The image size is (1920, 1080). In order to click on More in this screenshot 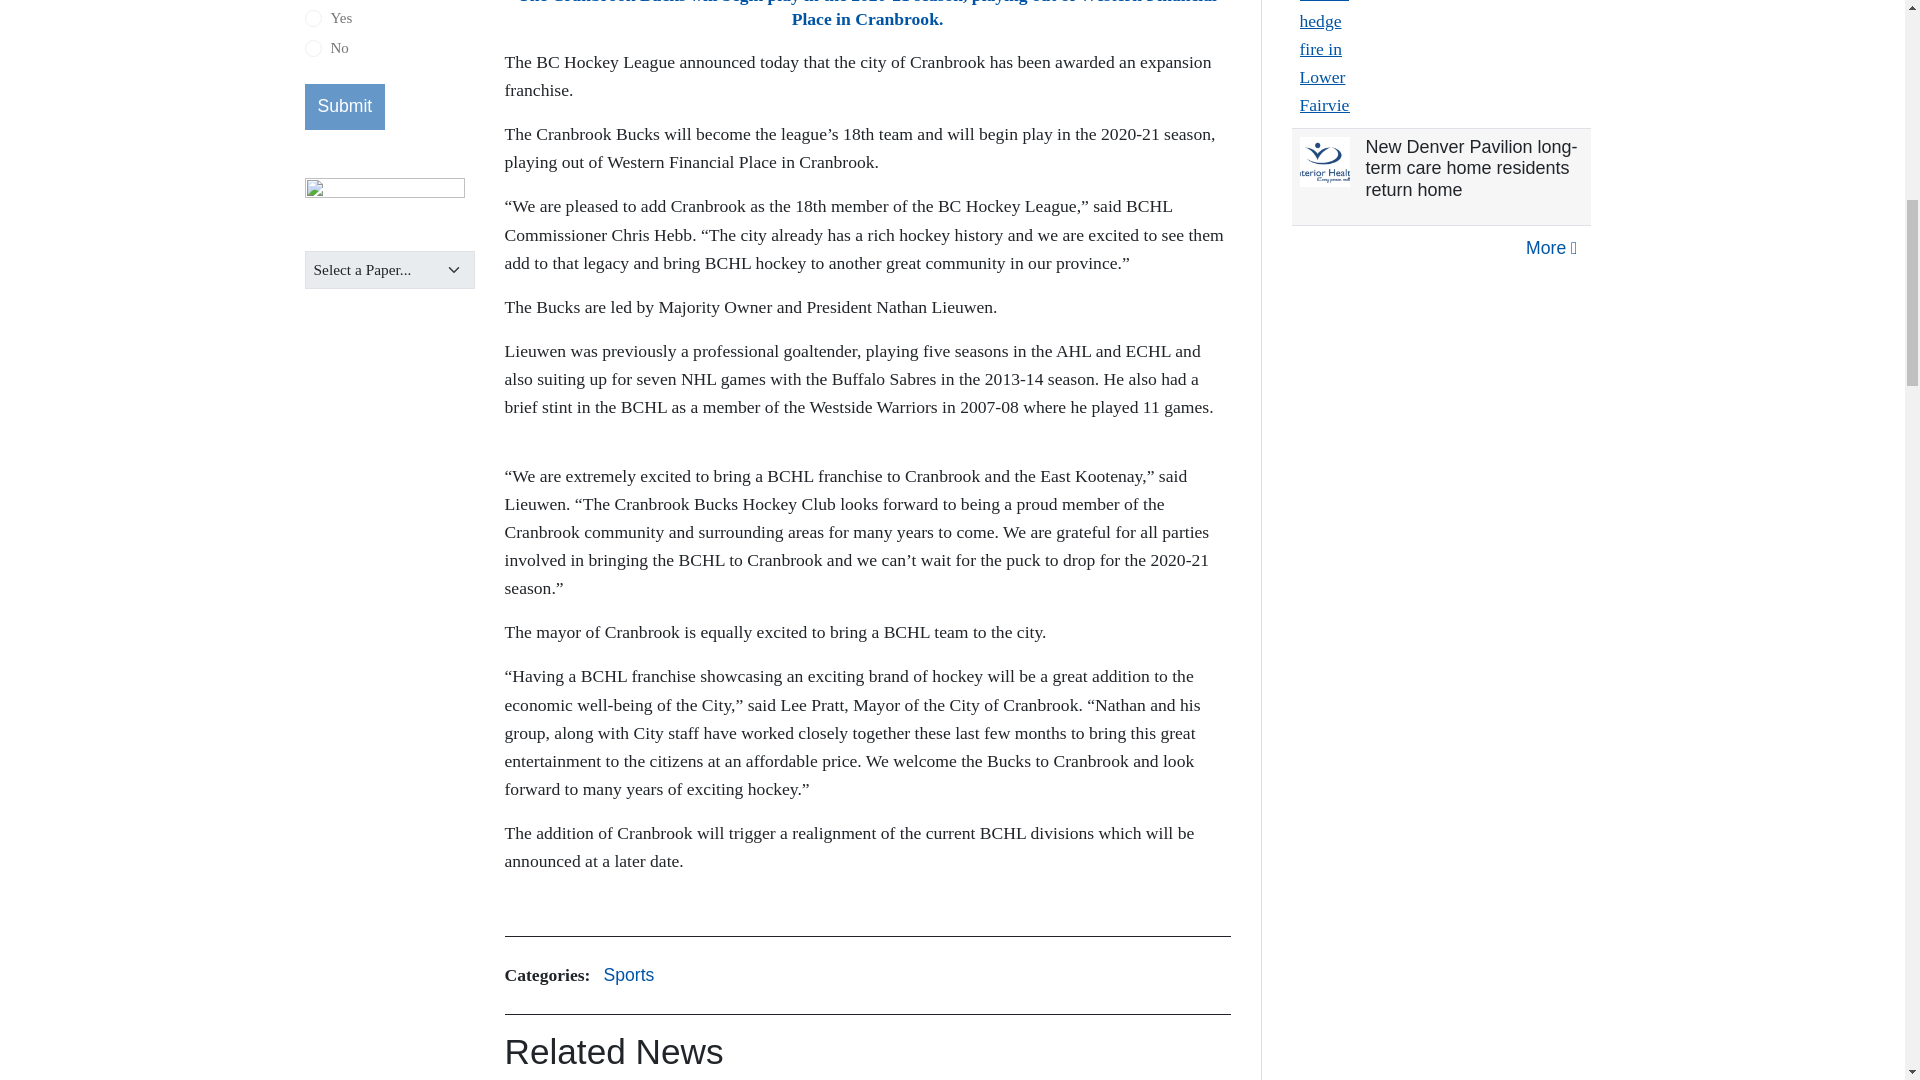, I will do `click(1550, 248)`.